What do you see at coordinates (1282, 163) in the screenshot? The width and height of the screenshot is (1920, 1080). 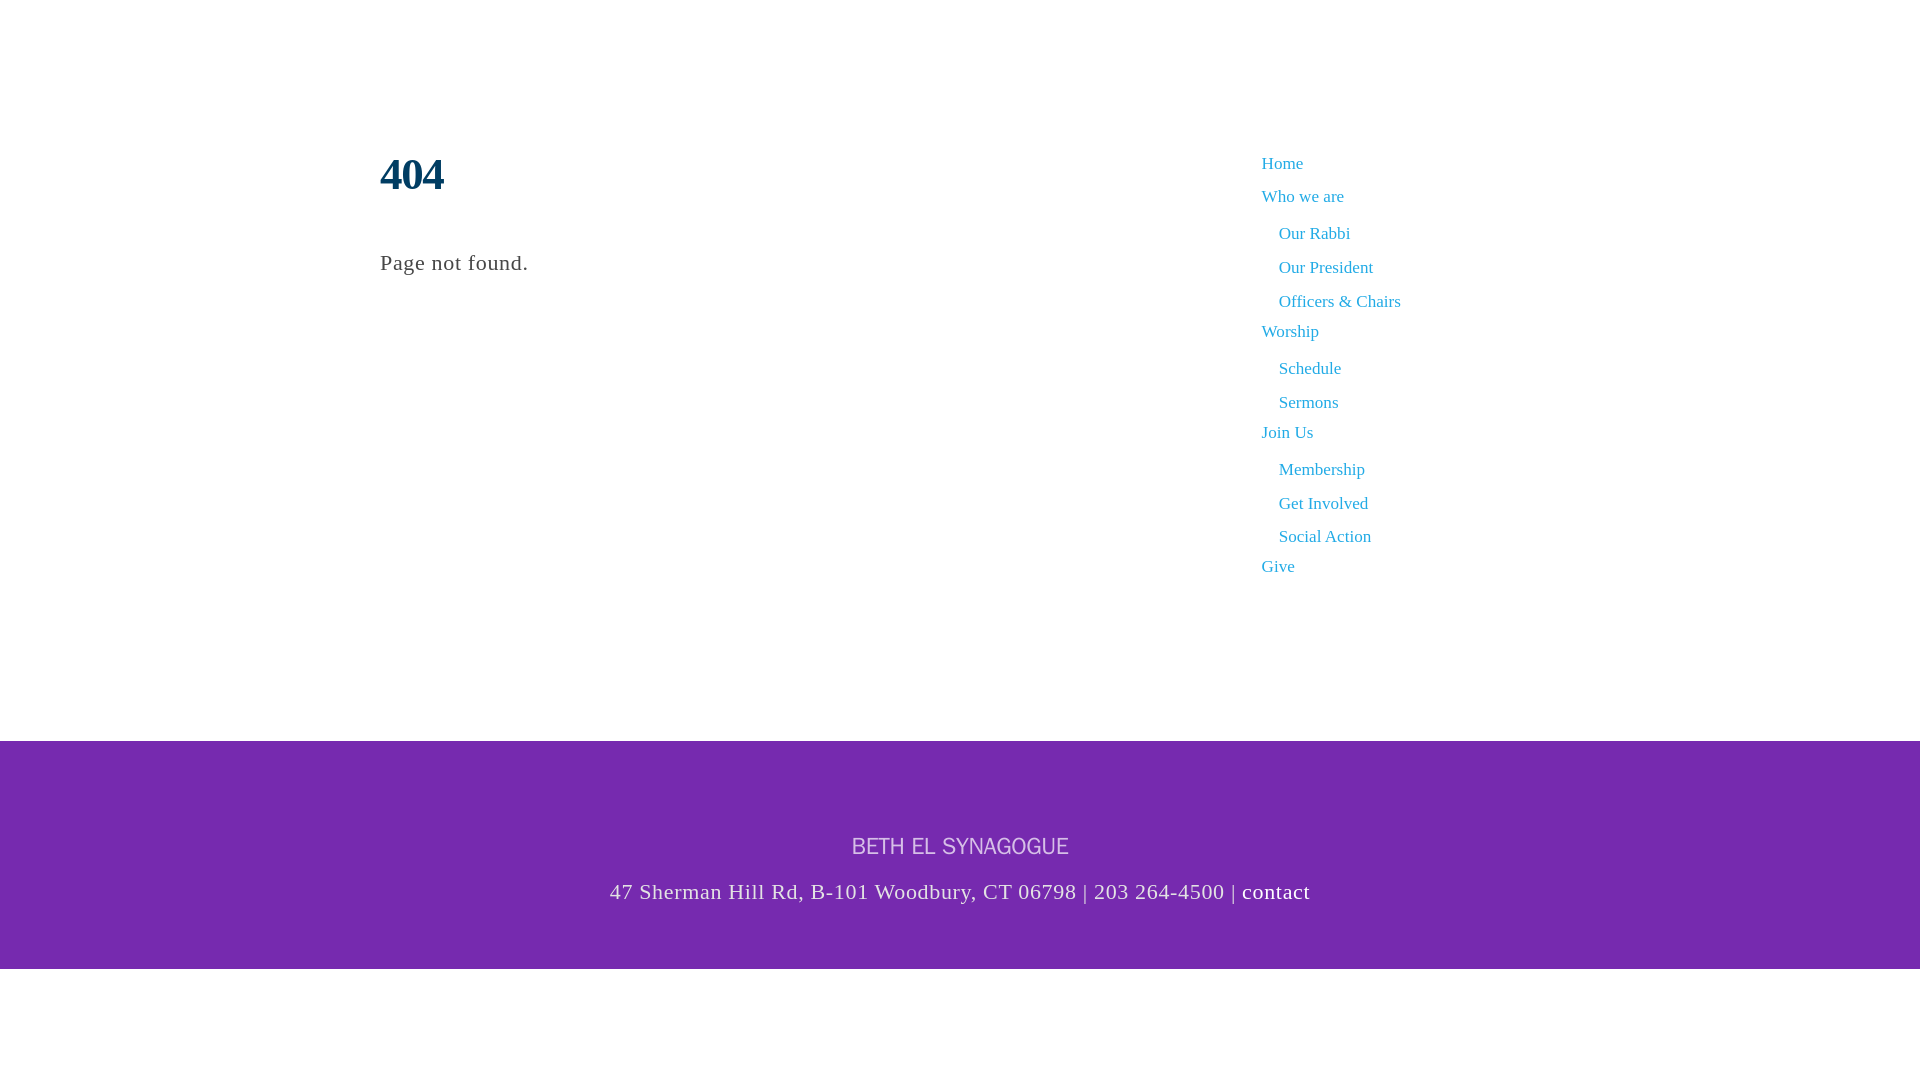 I see `Home` at bounding box center [1282, 163].